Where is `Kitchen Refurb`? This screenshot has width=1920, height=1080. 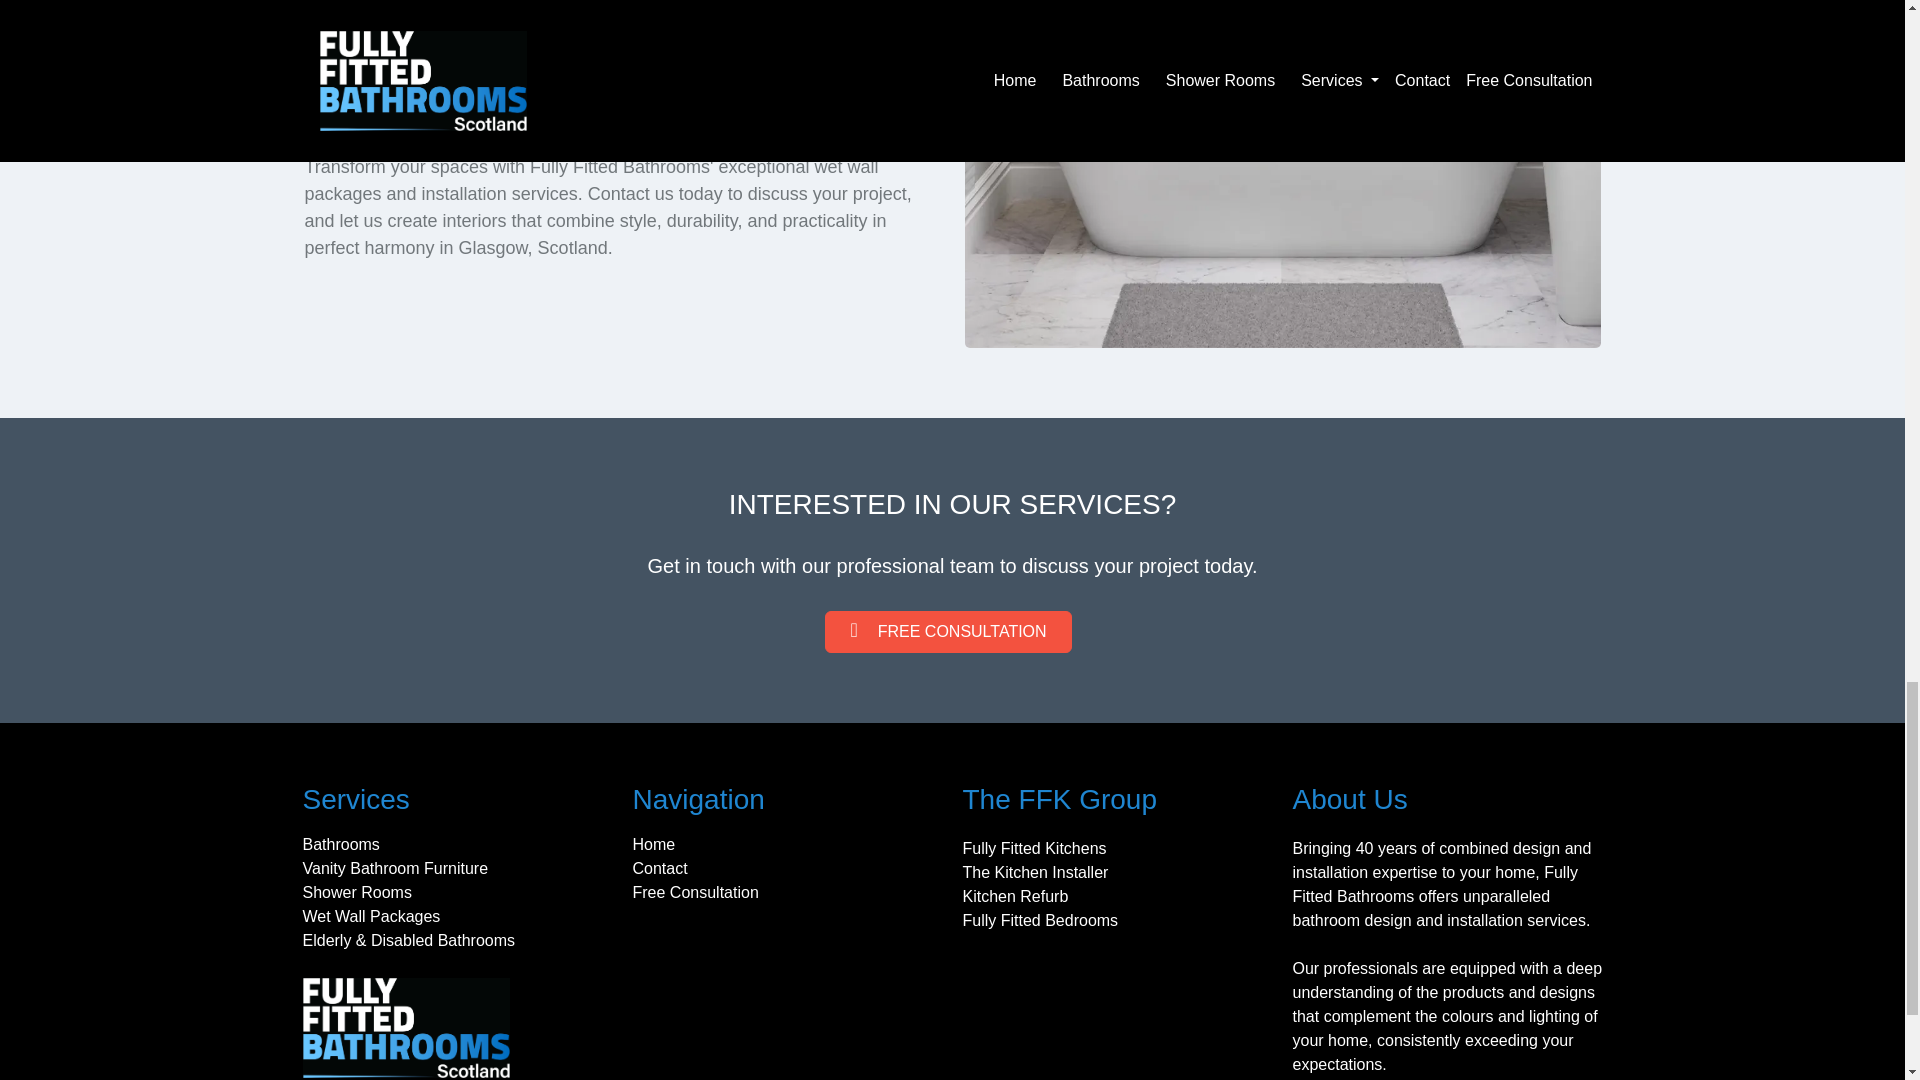 Kitchen Refurb is located at coordinates (1122, 896).